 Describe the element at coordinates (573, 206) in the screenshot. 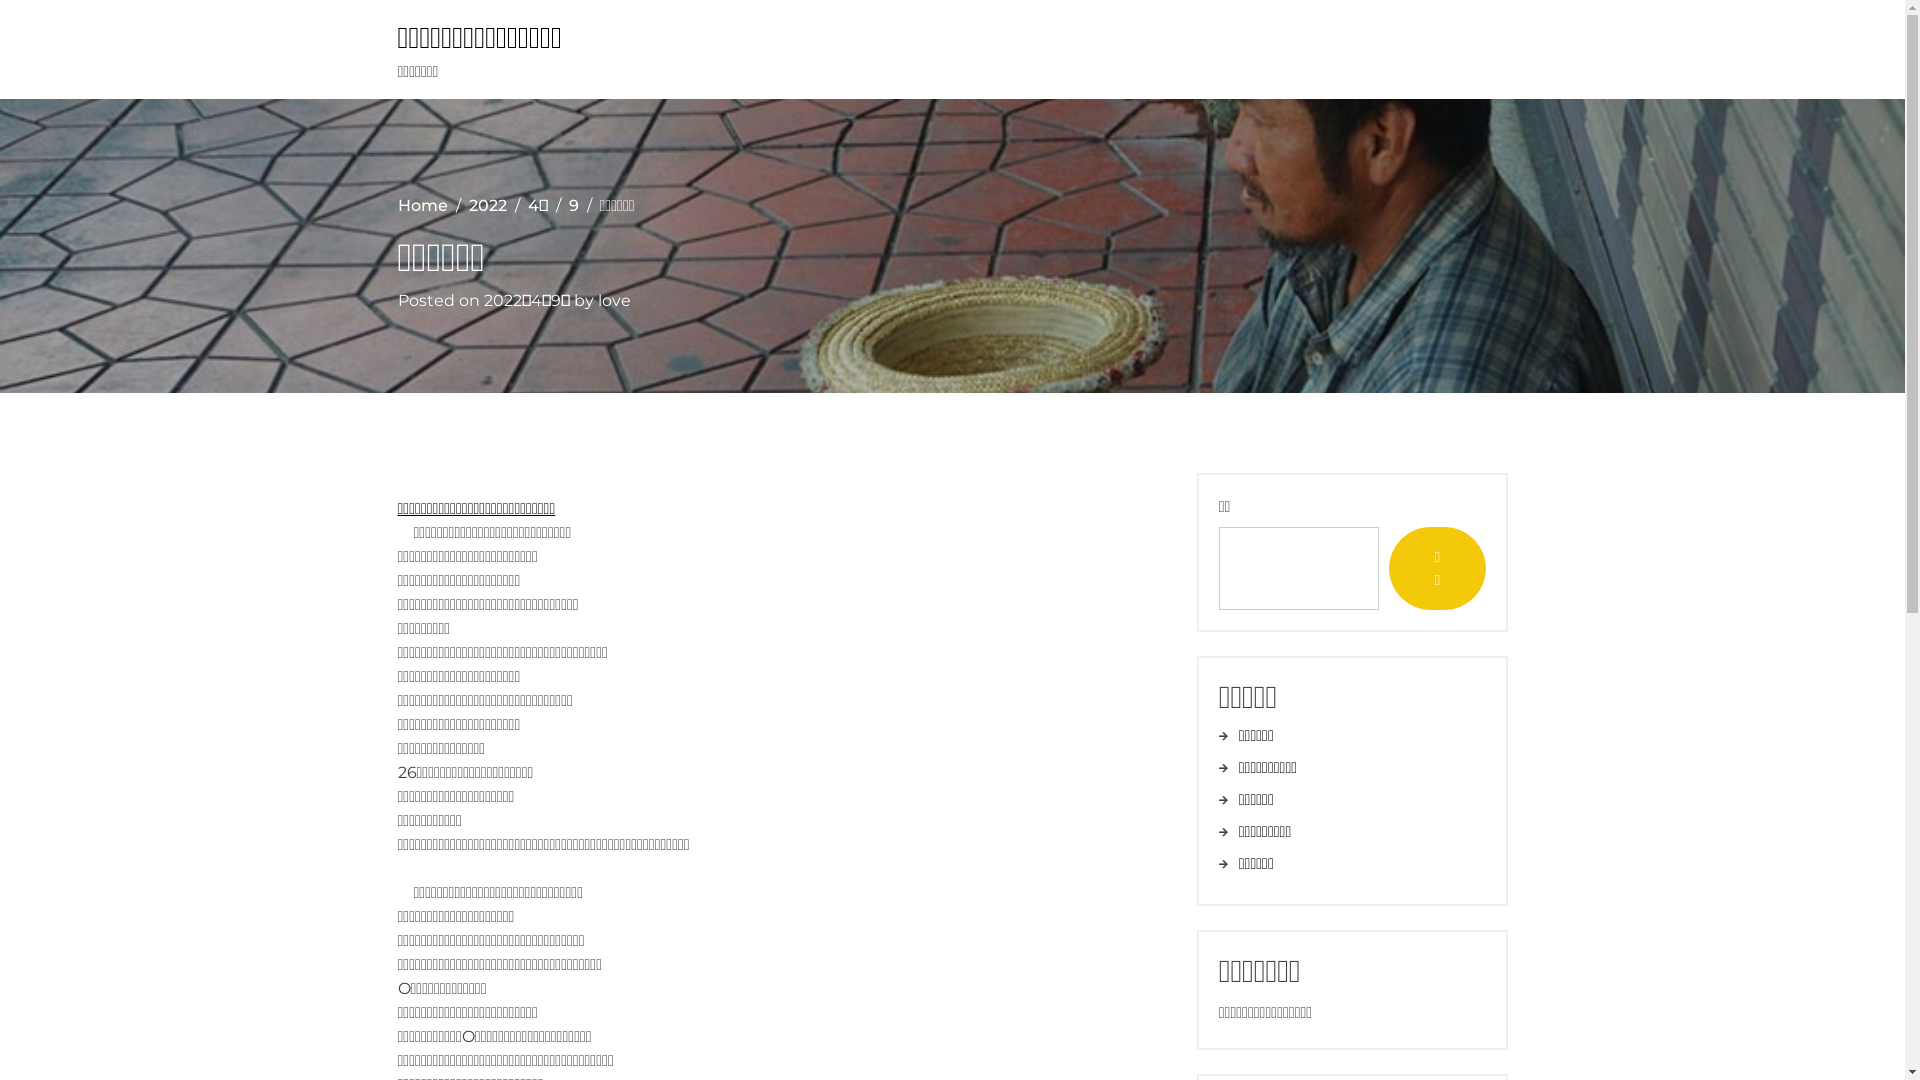

I see `9` at that location.